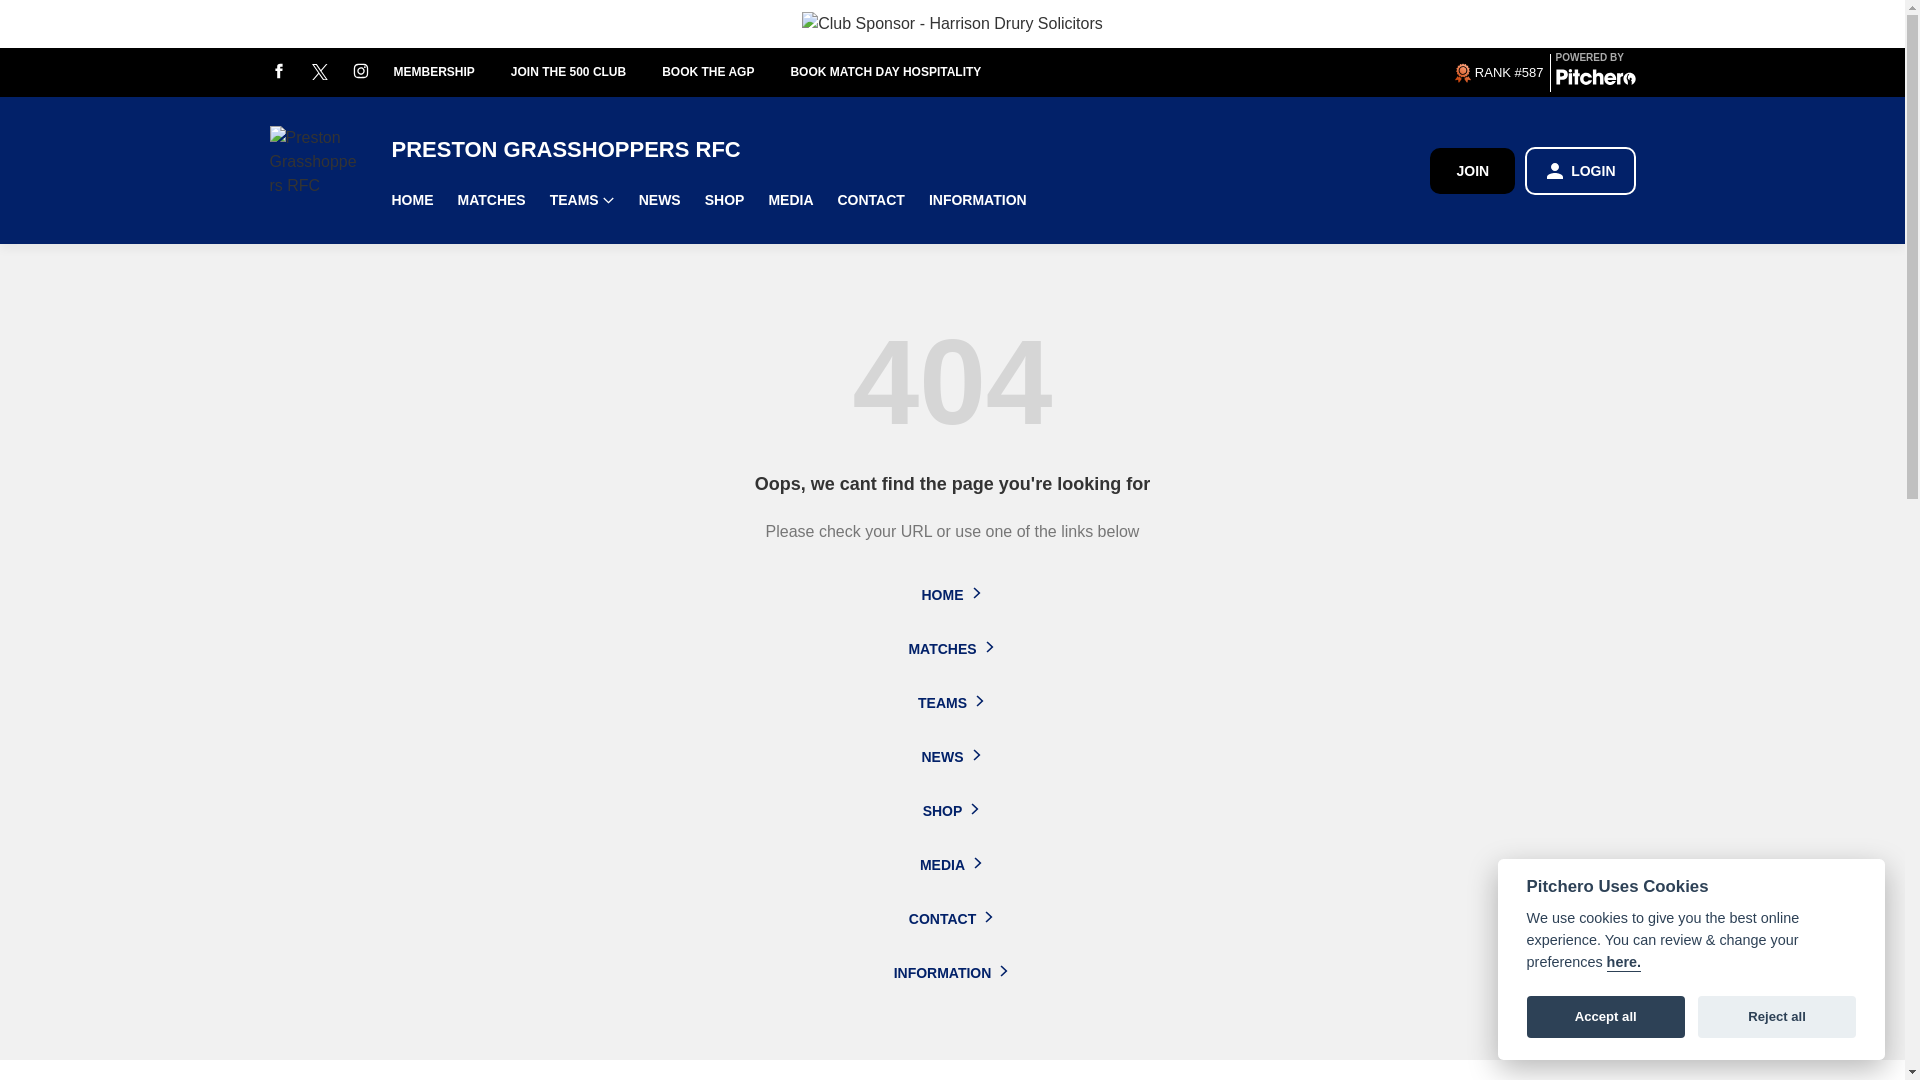 This screenshot has width=1920, height=1080. Describe the element at coordinates (1595, 80) in the screenshot. I see `Pitchero` at that location.